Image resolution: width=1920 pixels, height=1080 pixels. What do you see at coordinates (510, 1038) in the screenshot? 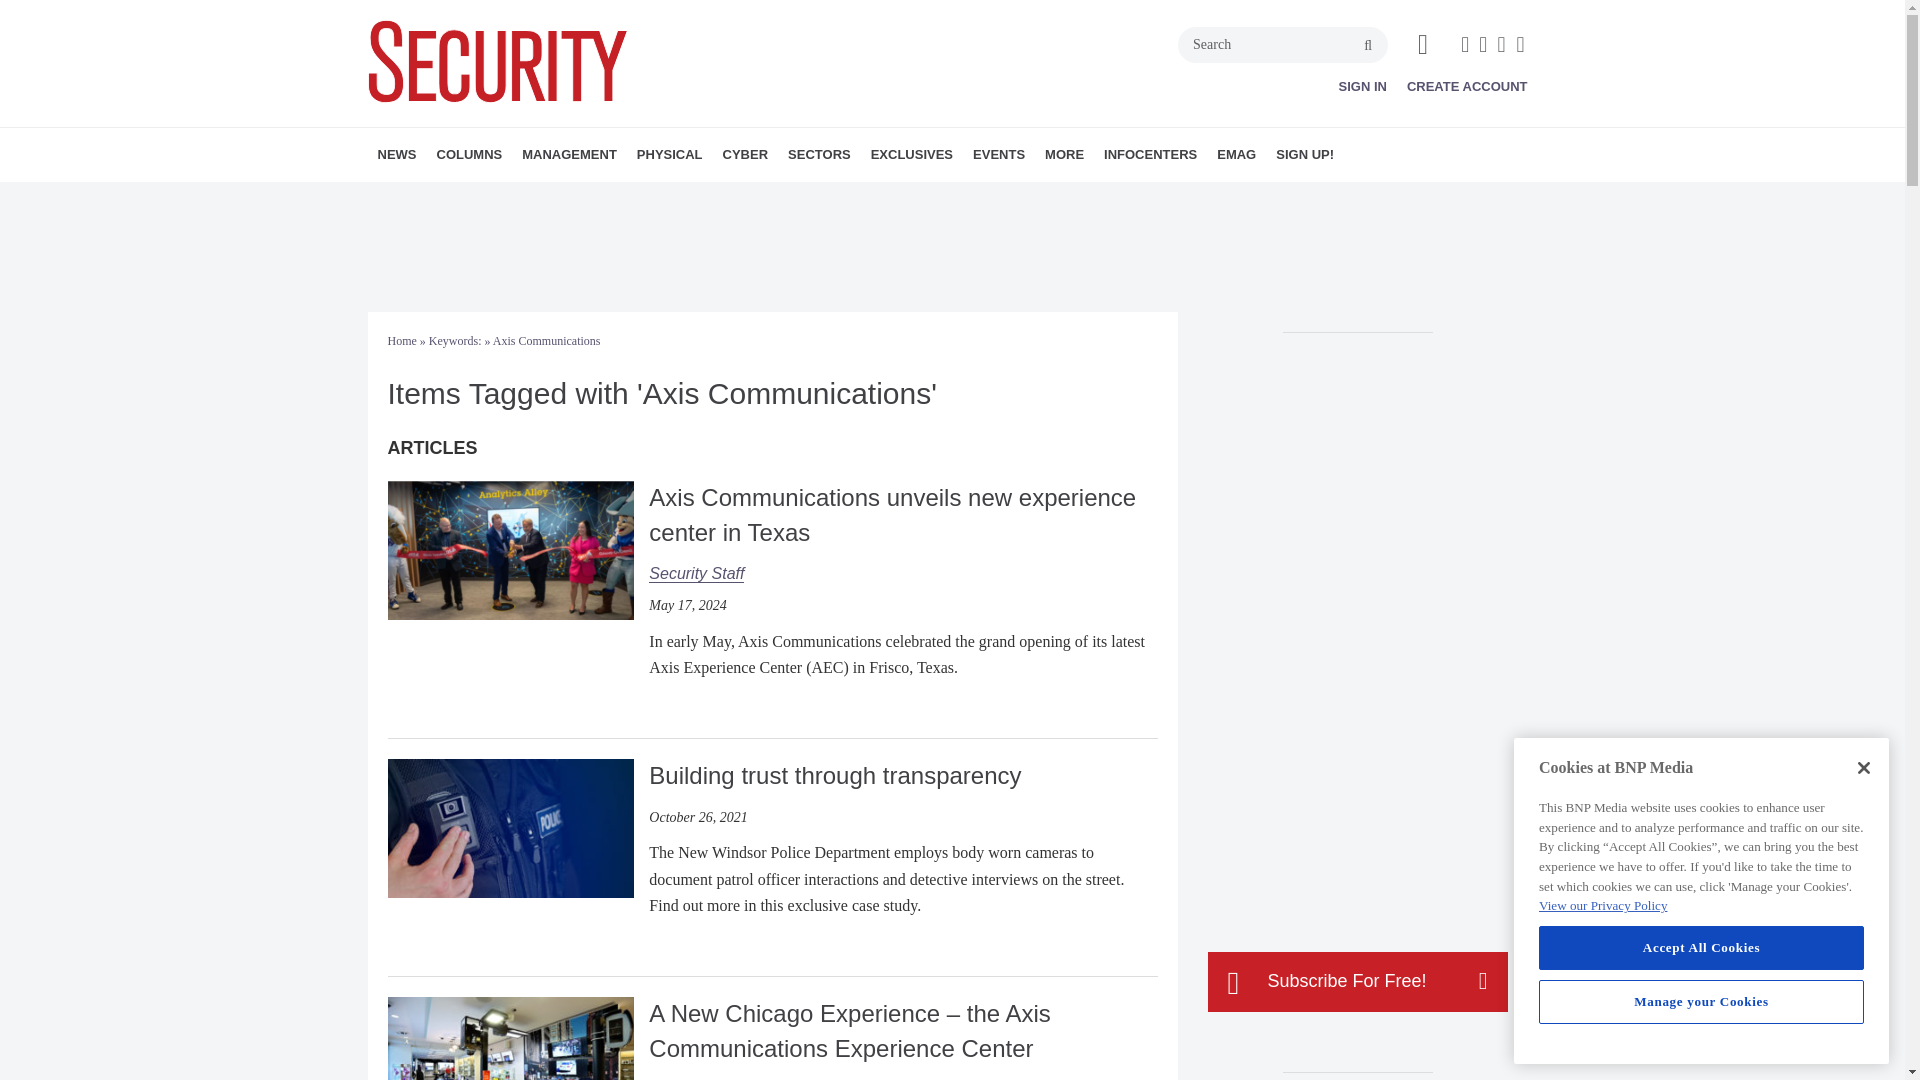
I see `AxisExperienceCenter1` at bounding box center [510, 1038].